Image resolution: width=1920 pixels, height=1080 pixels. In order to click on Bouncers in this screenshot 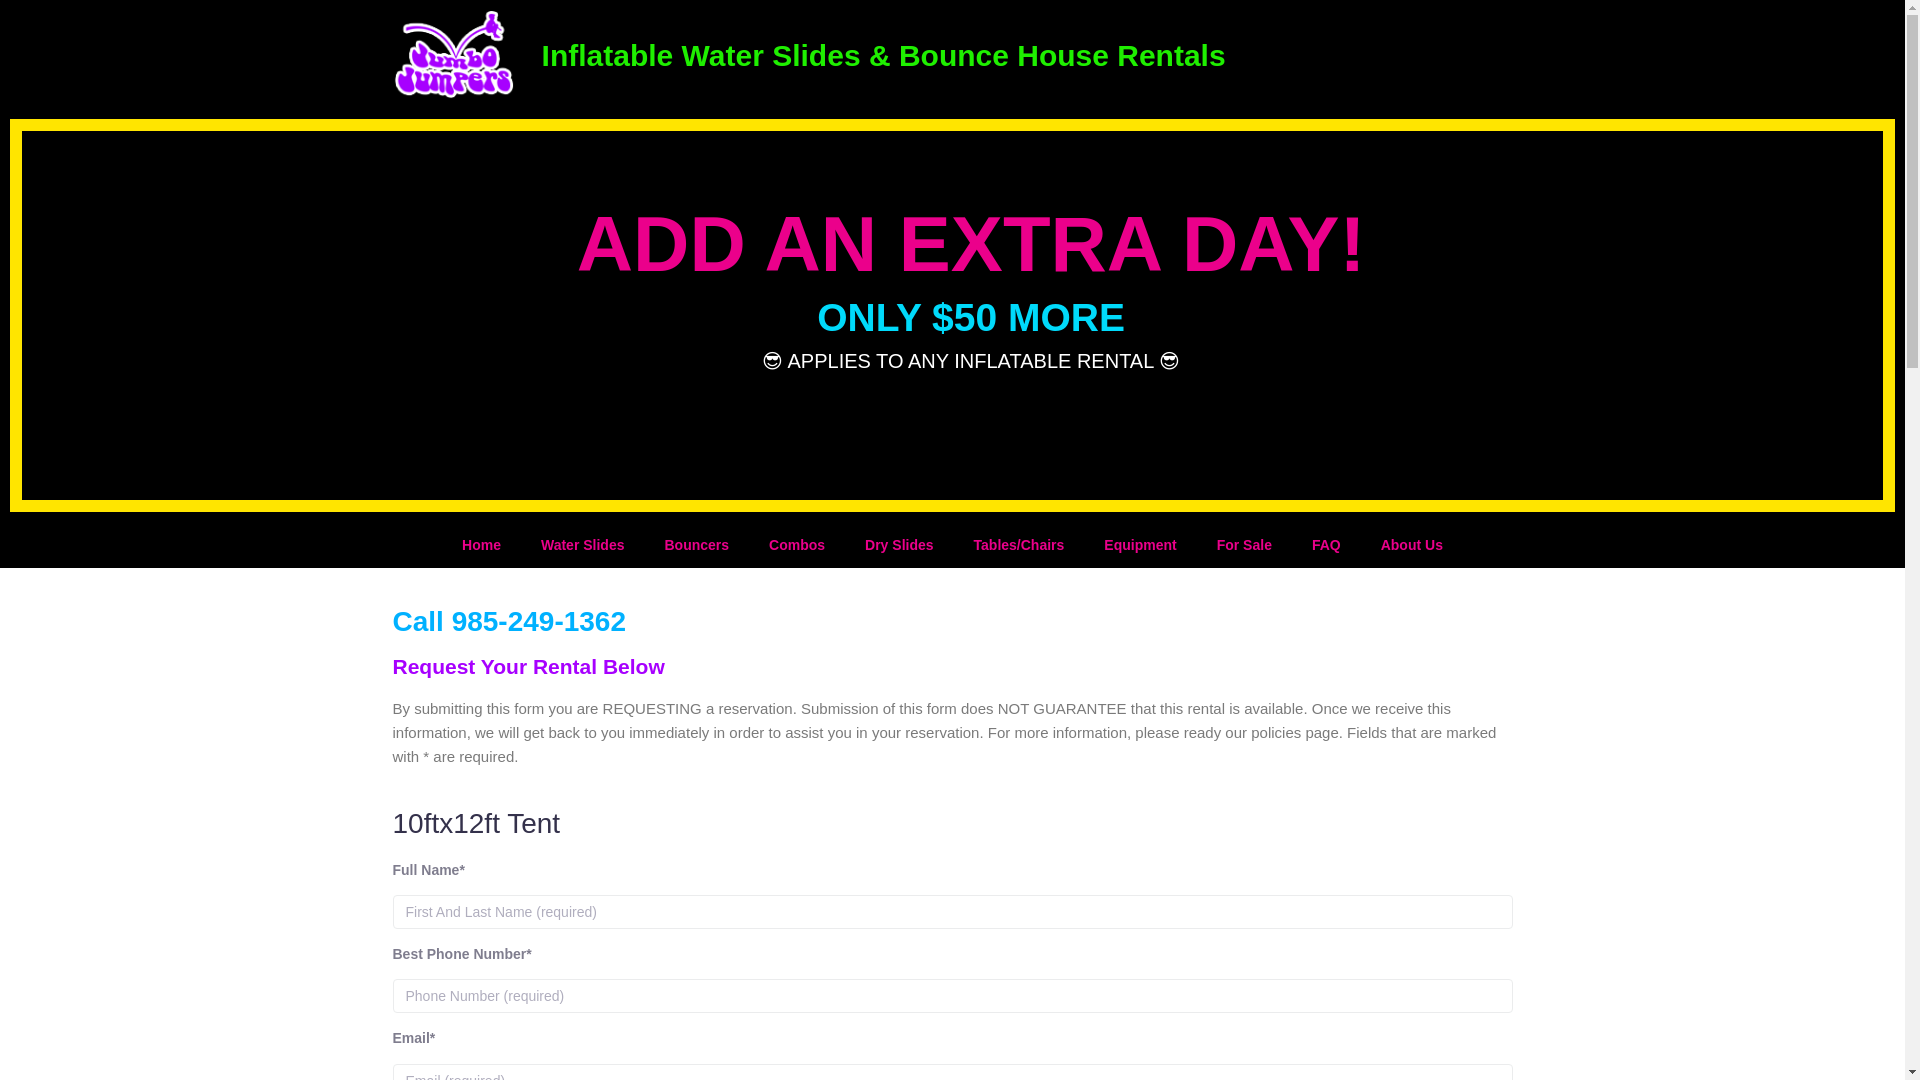, I will do `click(696, 544)`.